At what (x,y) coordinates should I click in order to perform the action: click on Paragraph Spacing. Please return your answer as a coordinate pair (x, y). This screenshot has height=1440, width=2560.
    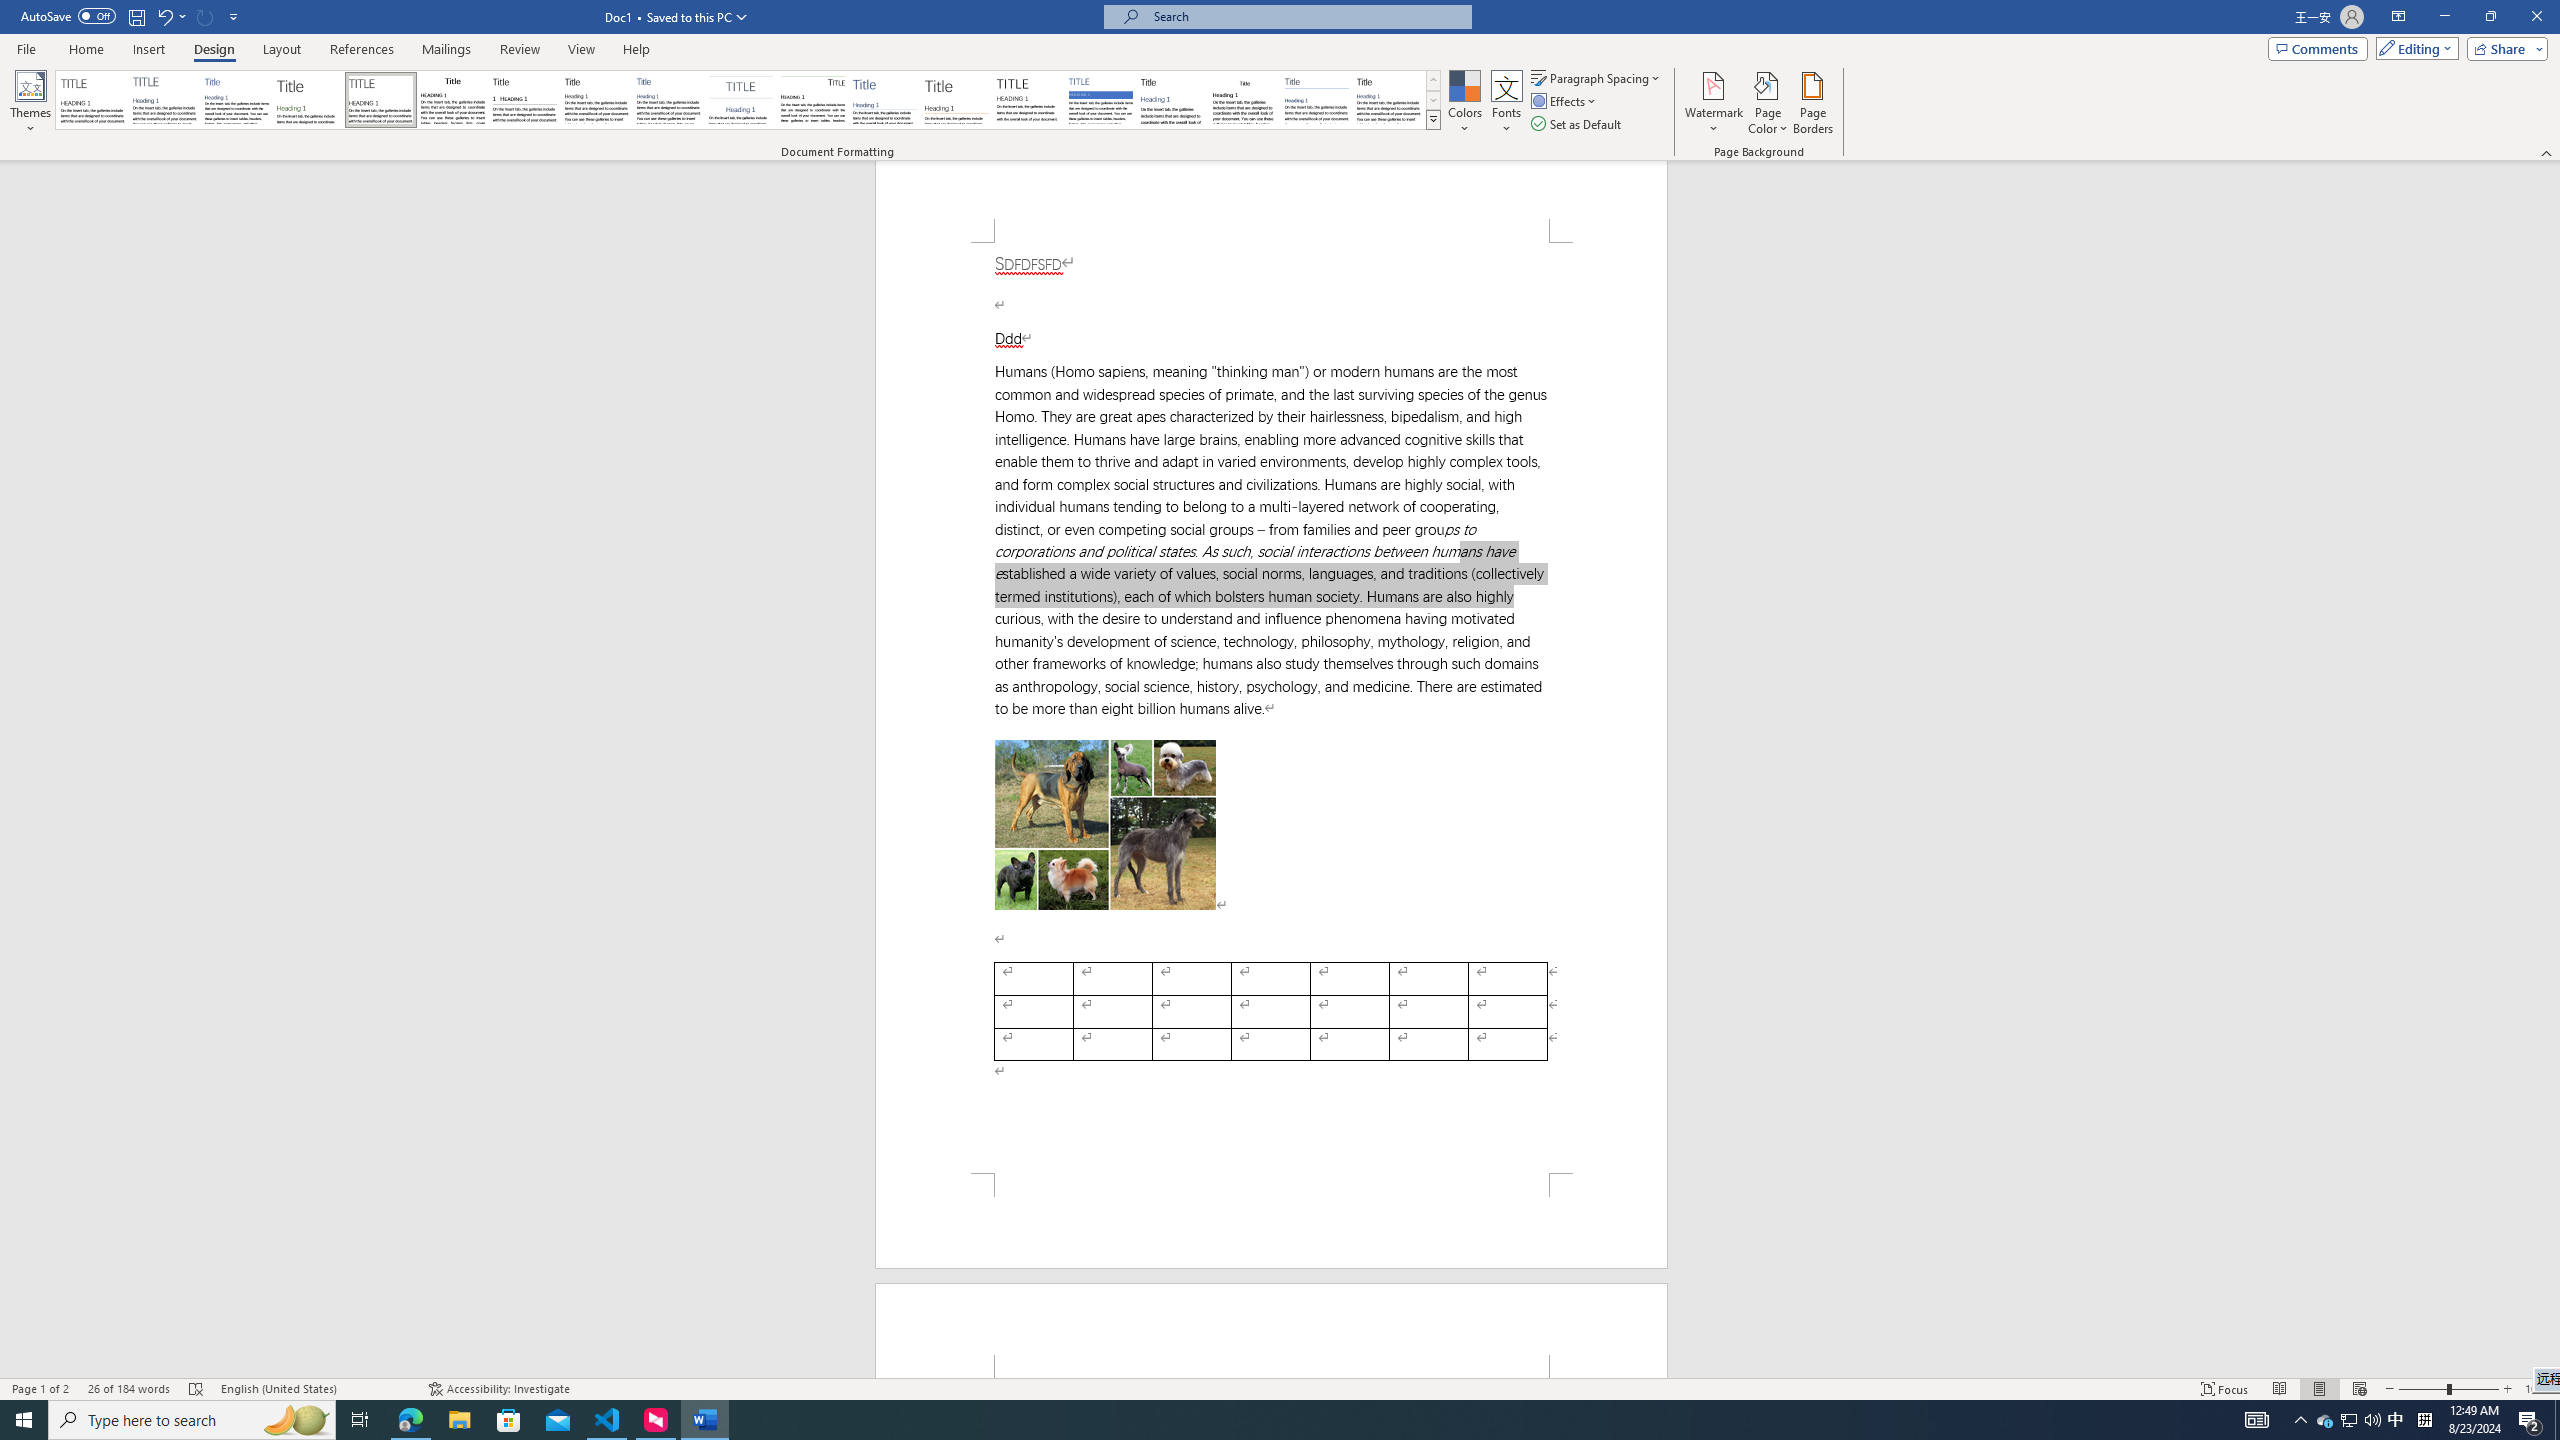
    Looking at the image, I should click on (1597, 78).